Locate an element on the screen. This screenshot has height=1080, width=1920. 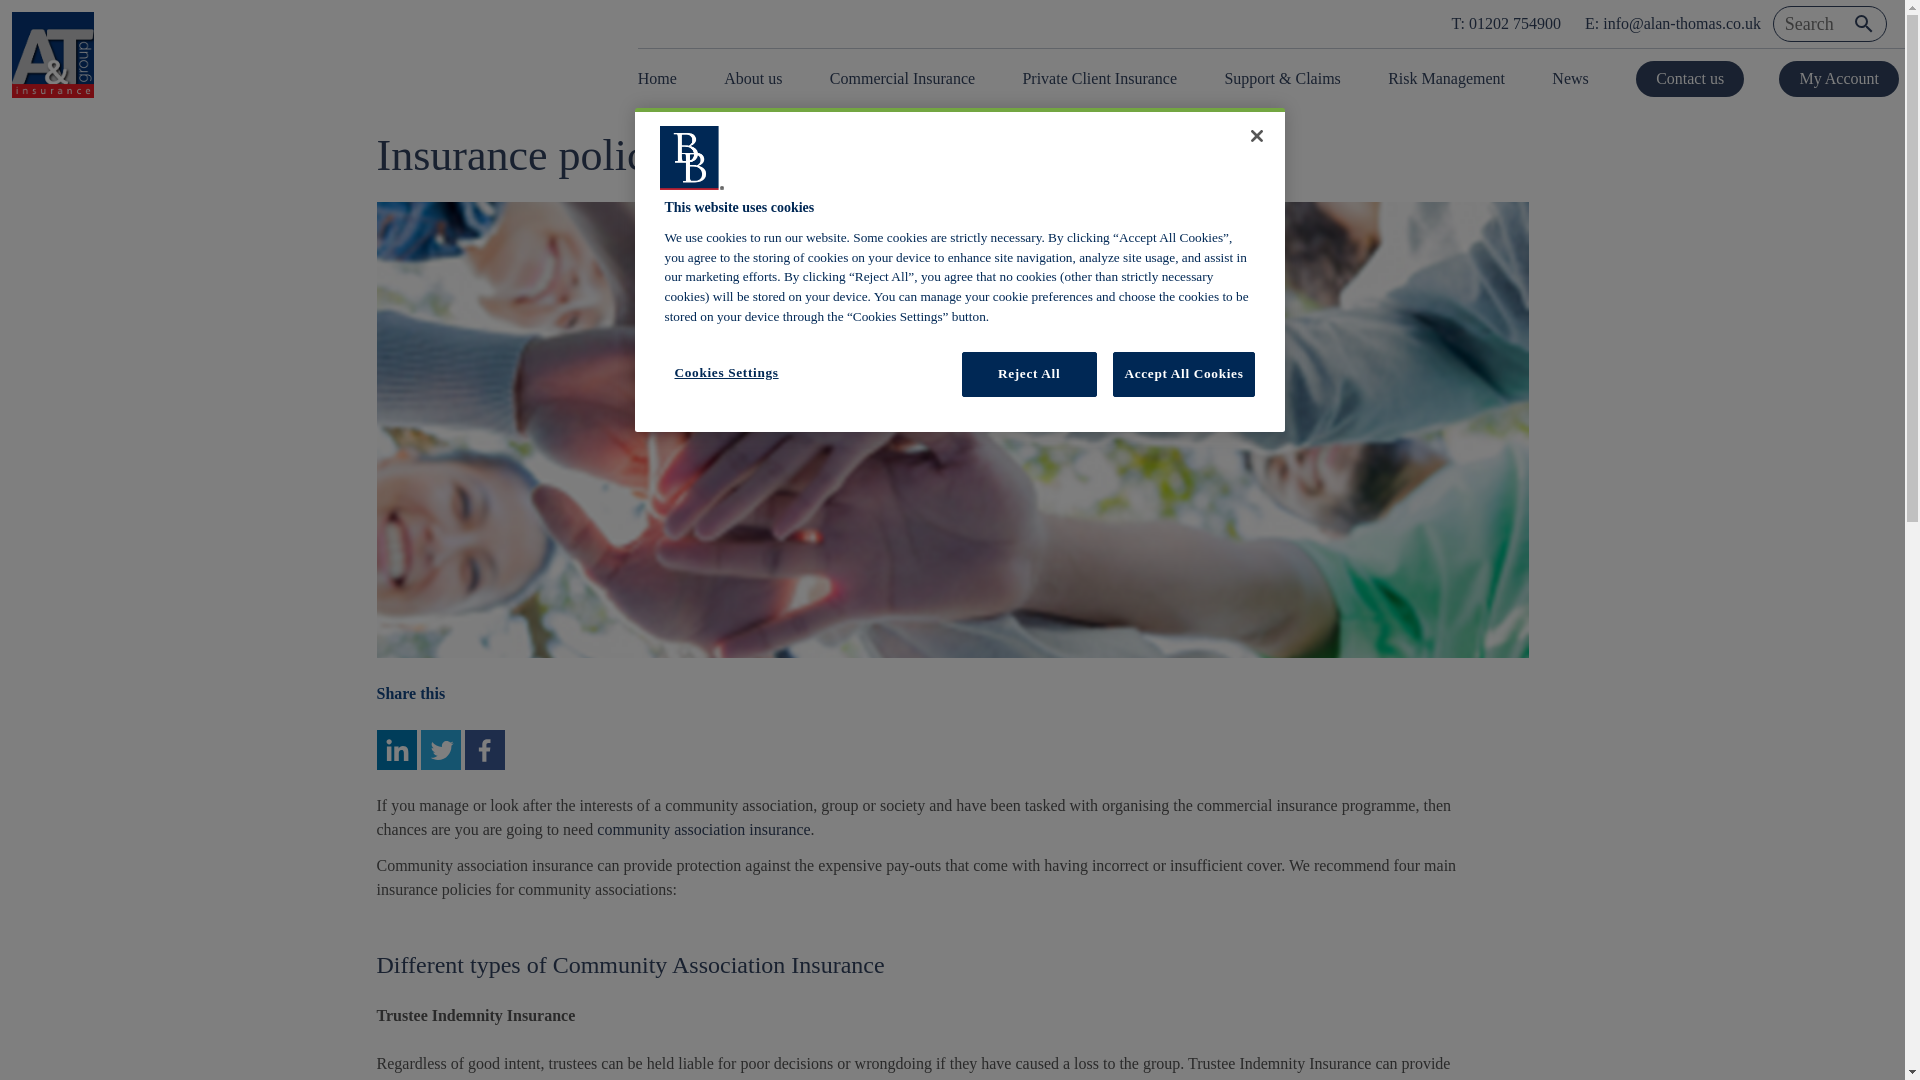
Home is located at coordinates (663, 78).